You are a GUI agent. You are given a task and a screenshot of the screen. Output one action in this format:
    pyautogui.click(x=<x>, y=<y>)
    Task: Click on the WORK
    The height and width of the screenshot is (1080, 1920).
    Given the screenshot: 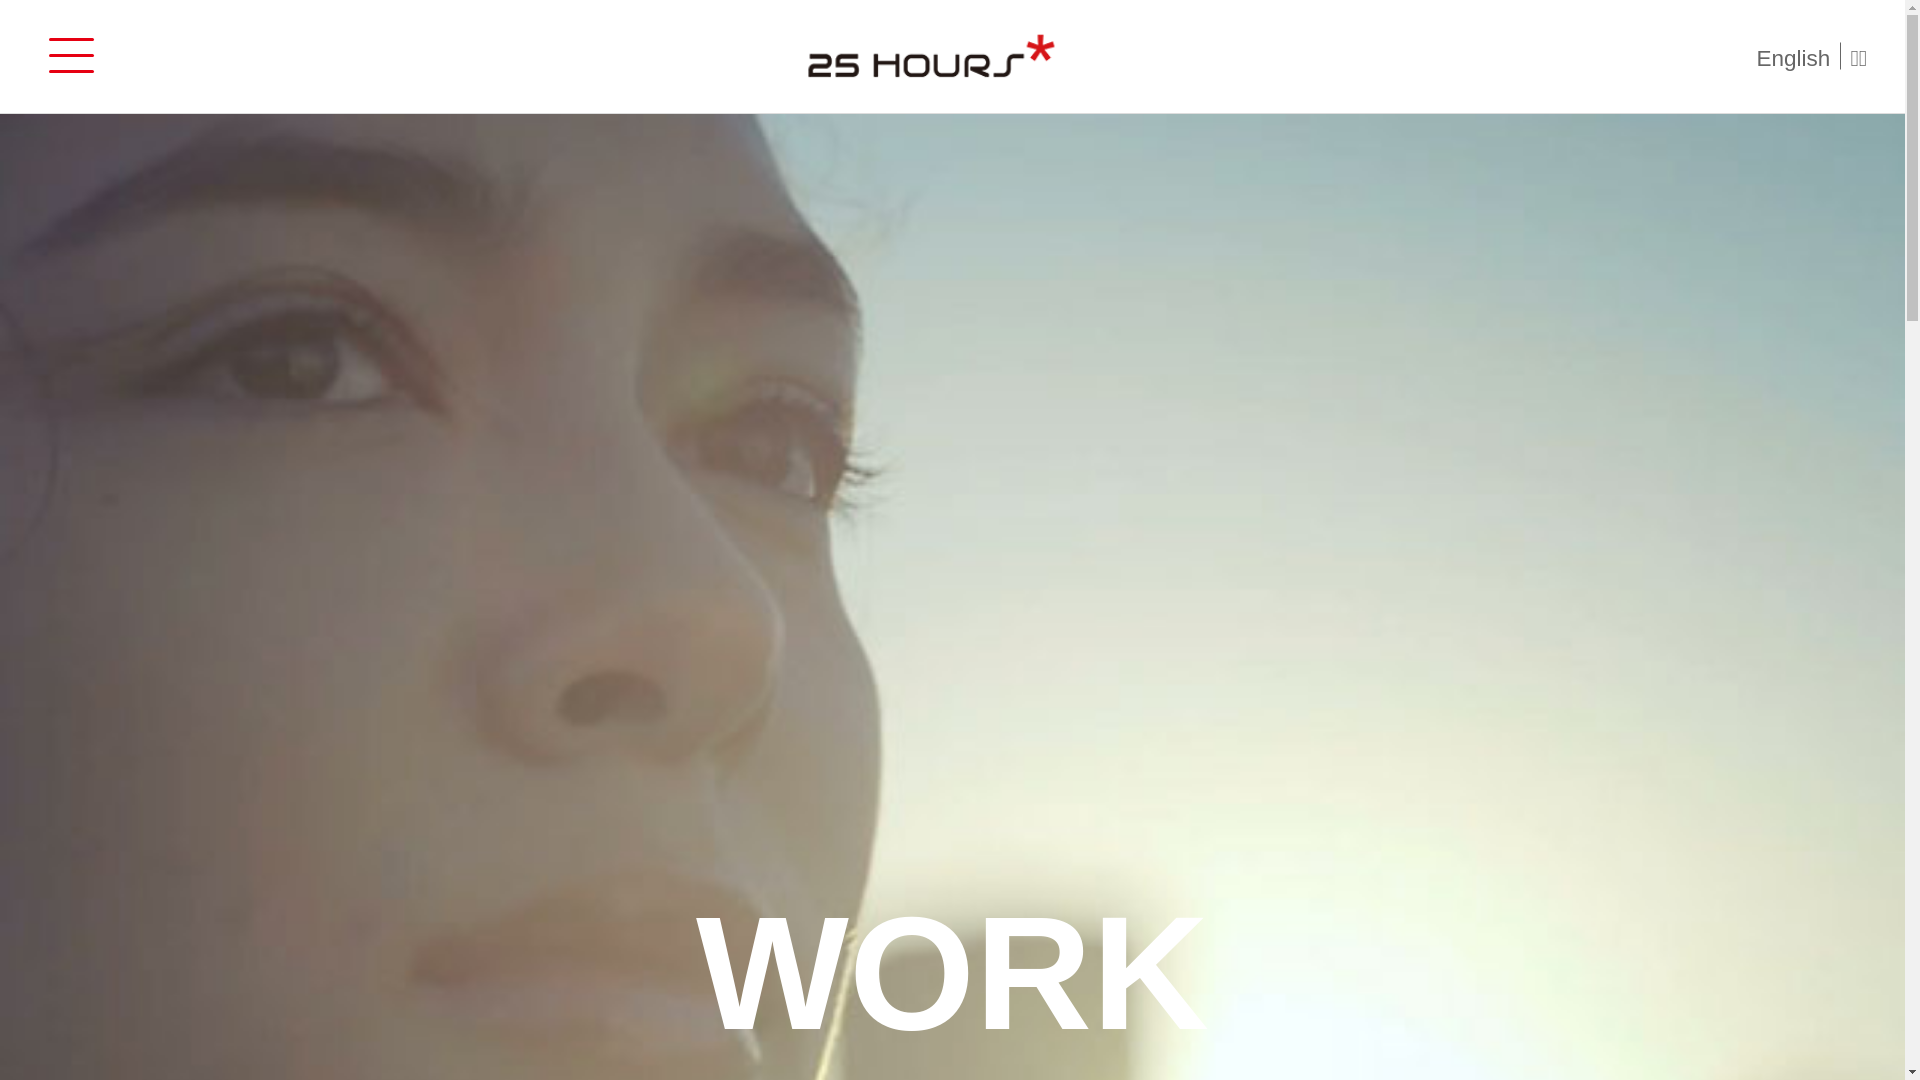 What is the action you would take?
    pyautogui.click(x=952, y=973)
    